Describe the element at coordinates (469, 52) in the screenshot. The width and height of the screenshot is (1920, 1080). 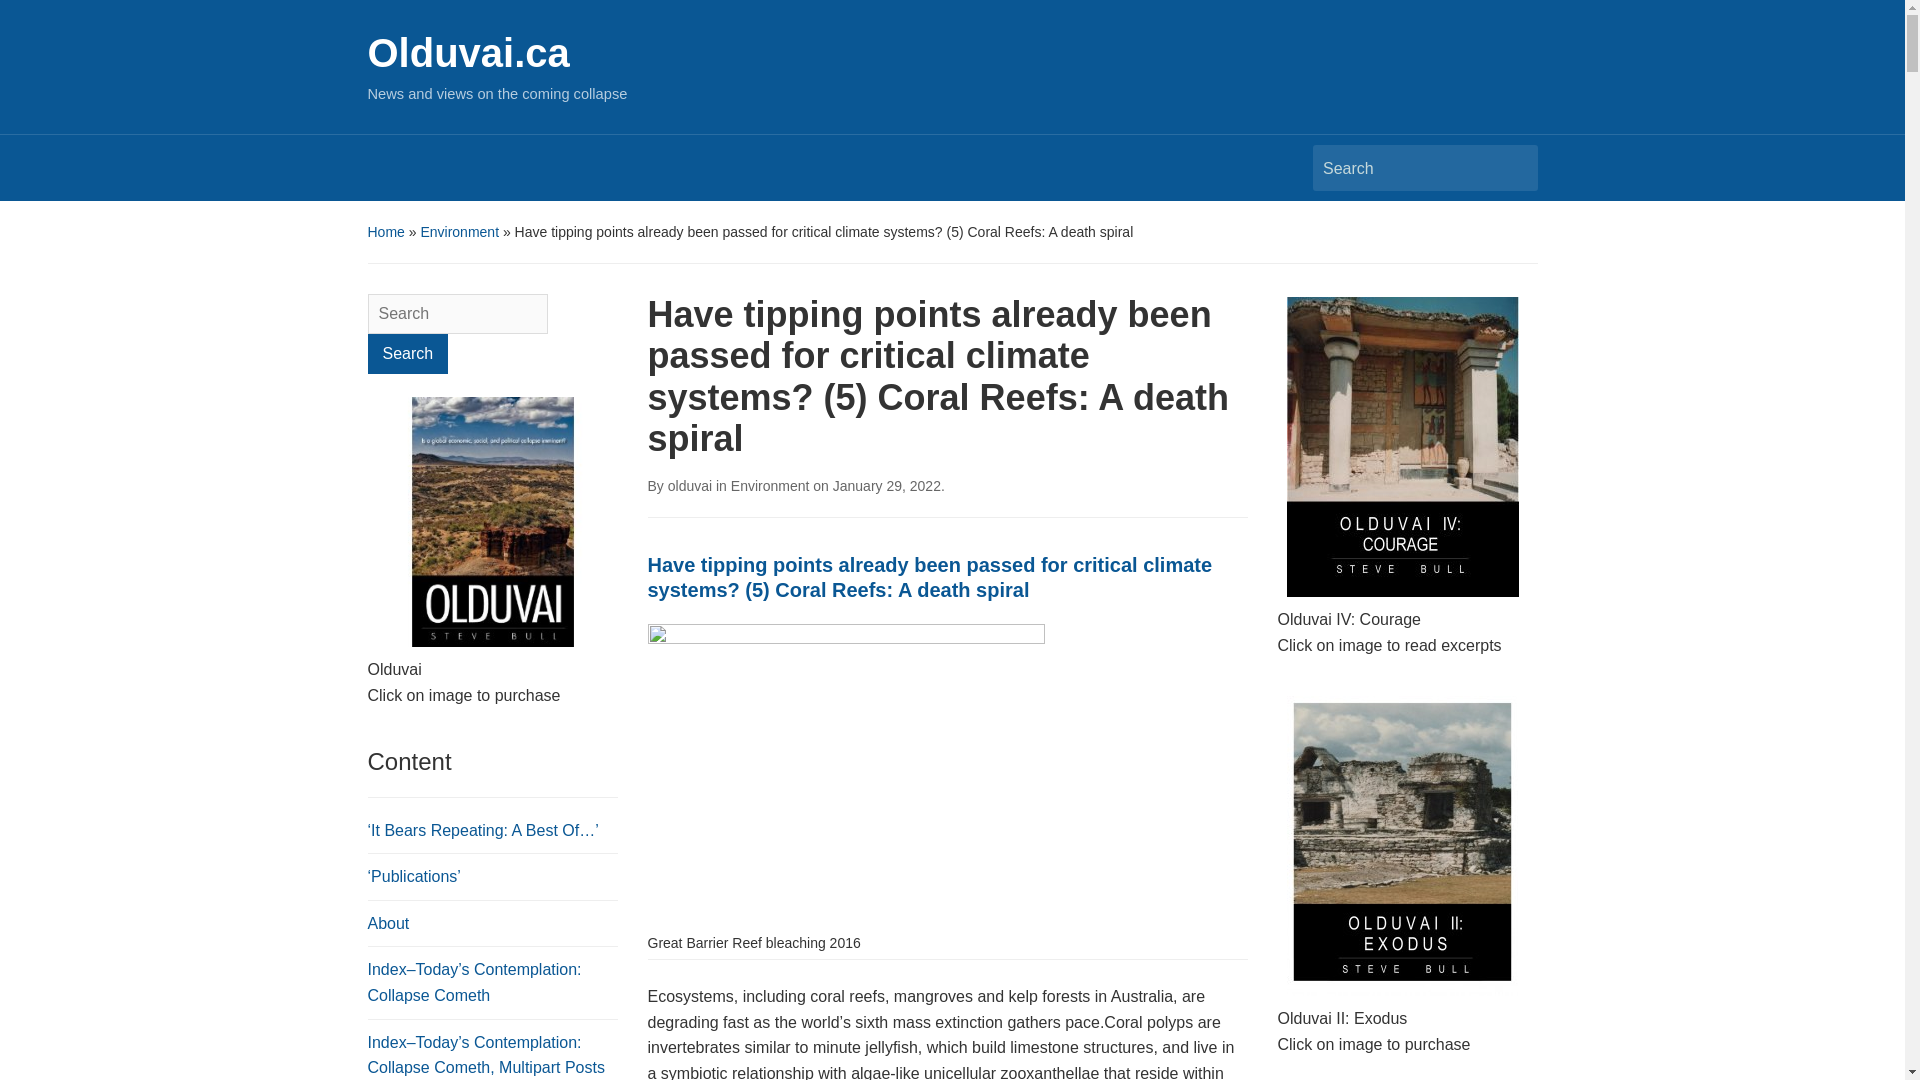
I see `Olduvai.ca - News and views on the coming collapse` at that location.